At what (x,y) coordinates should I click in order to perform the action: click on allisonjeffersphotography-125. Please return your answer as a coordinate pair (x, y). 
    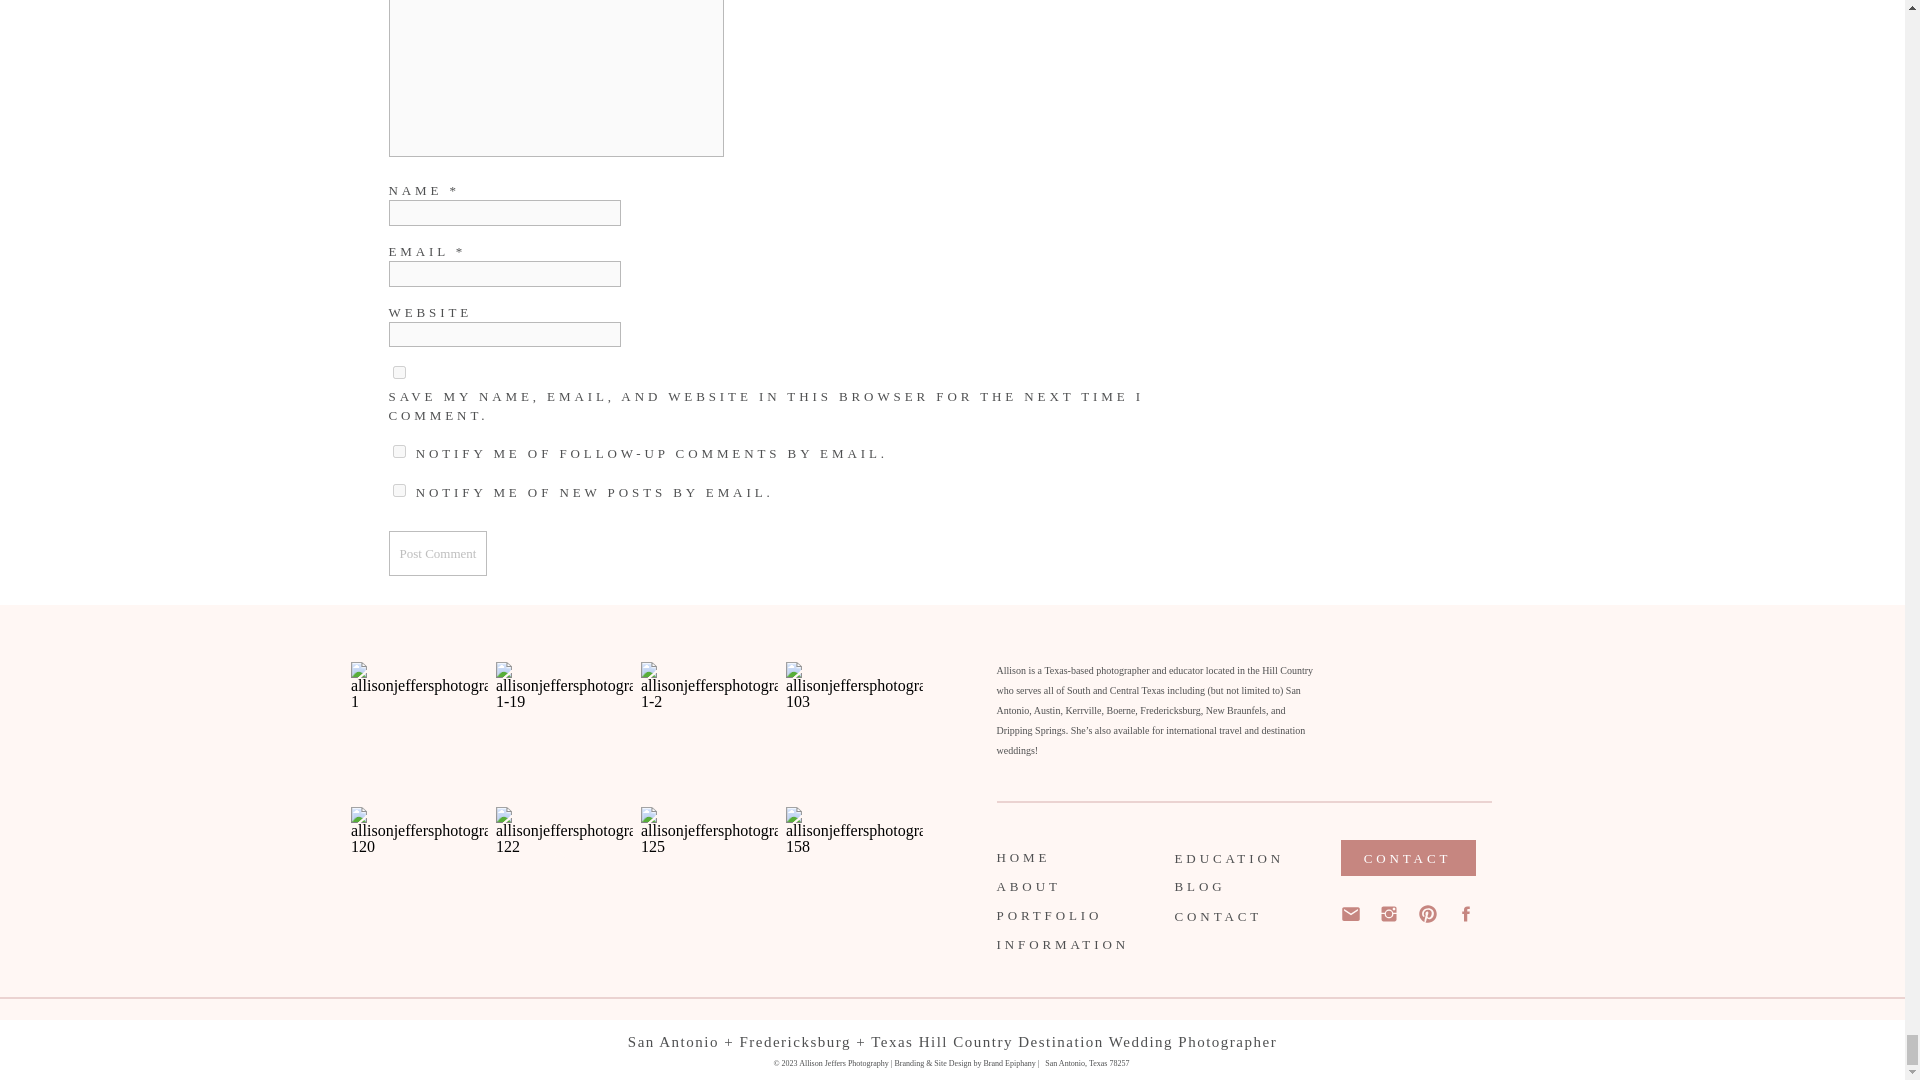
    Looking at the image, I should click on (709, 874).